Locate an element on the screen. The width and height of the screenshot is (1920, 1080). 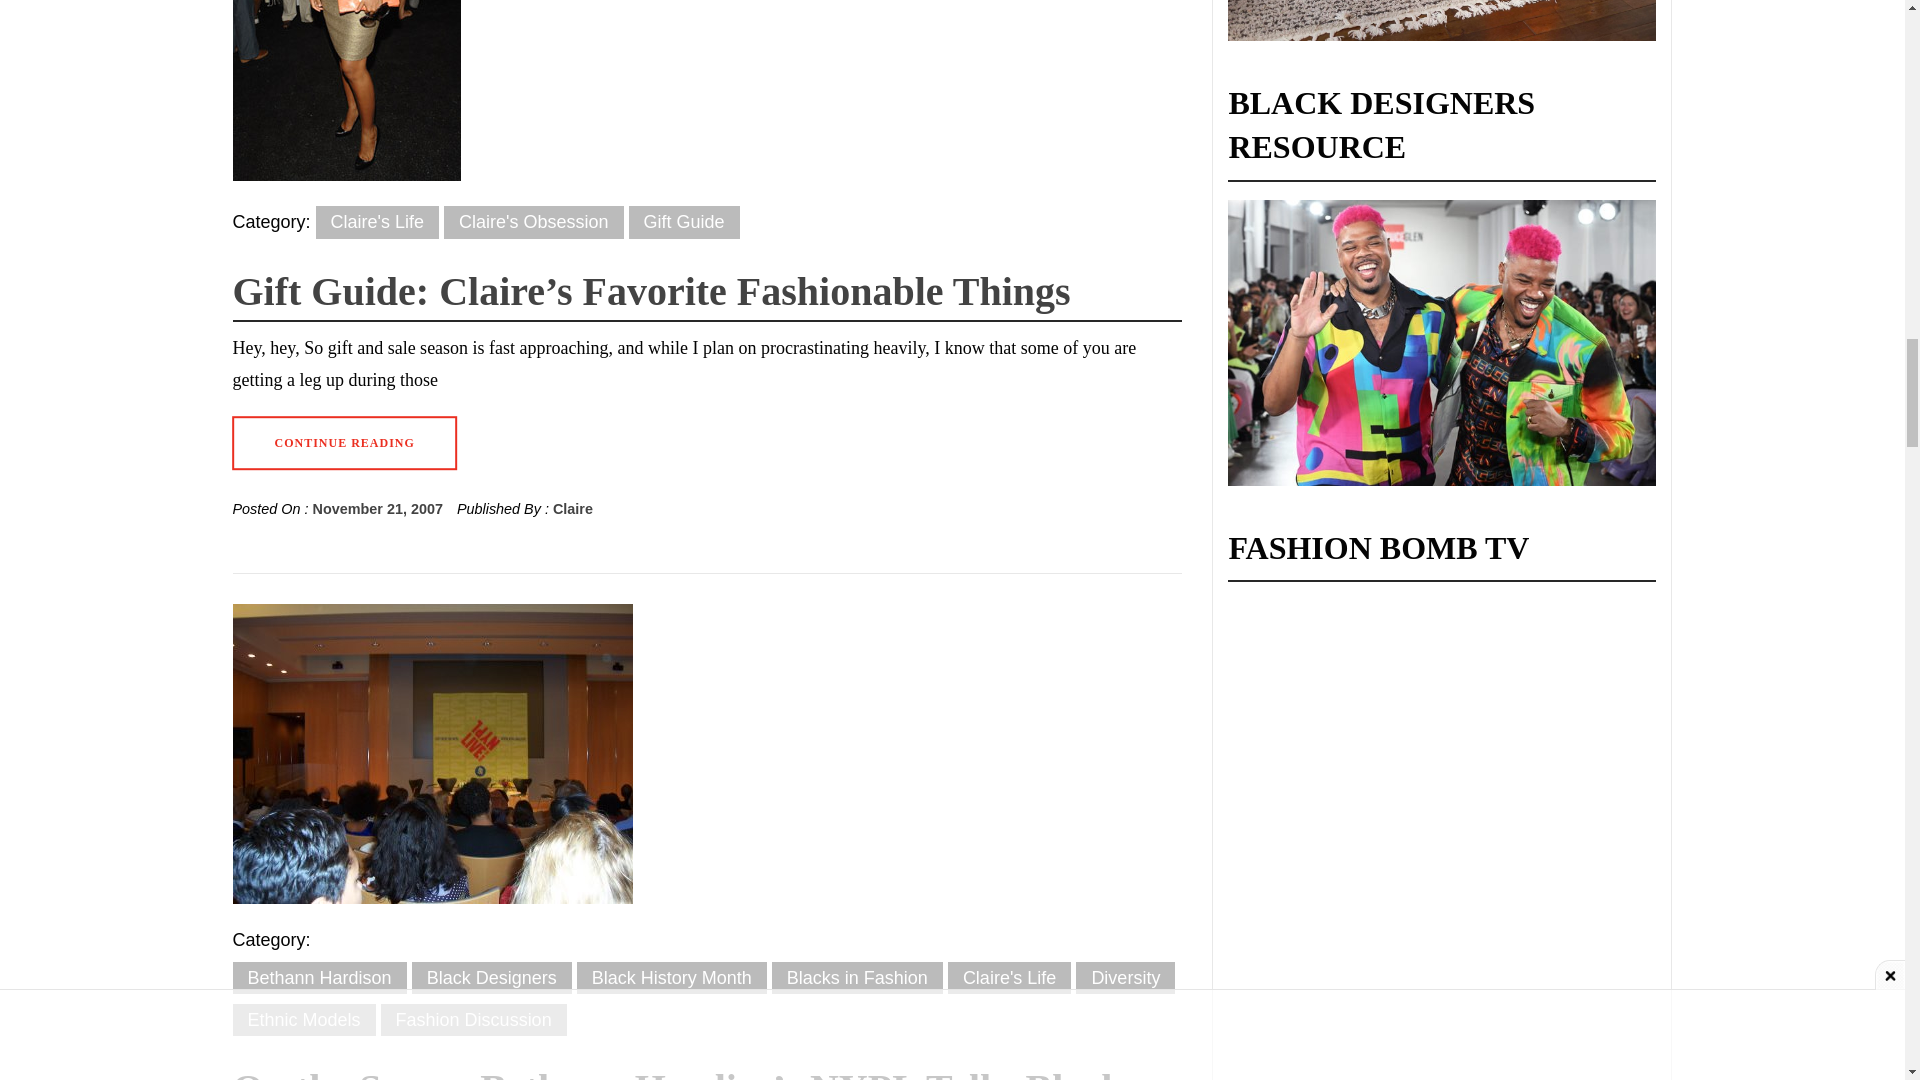
YouTube video player is located at coordinates (1378, 684).